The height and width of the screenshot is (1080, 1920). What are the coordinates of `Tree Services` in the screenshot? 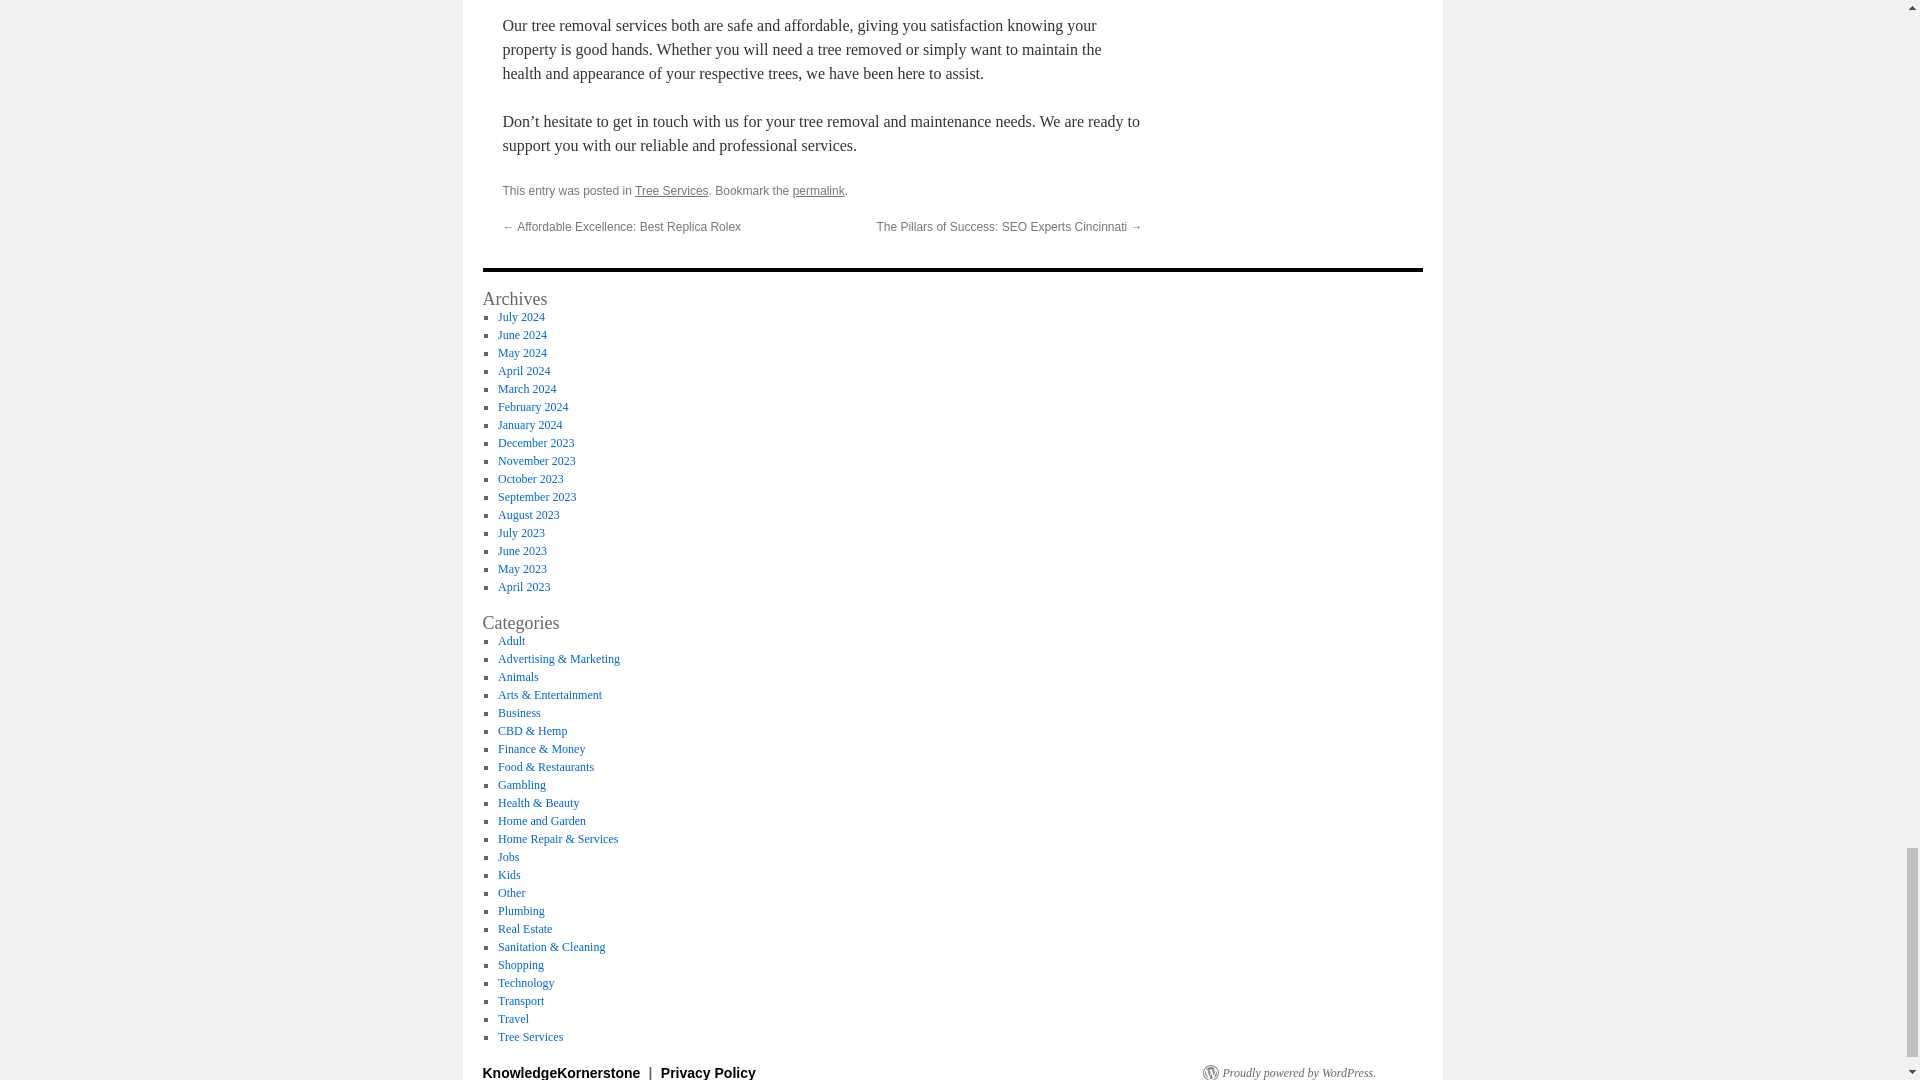 It's located at (672, 190).